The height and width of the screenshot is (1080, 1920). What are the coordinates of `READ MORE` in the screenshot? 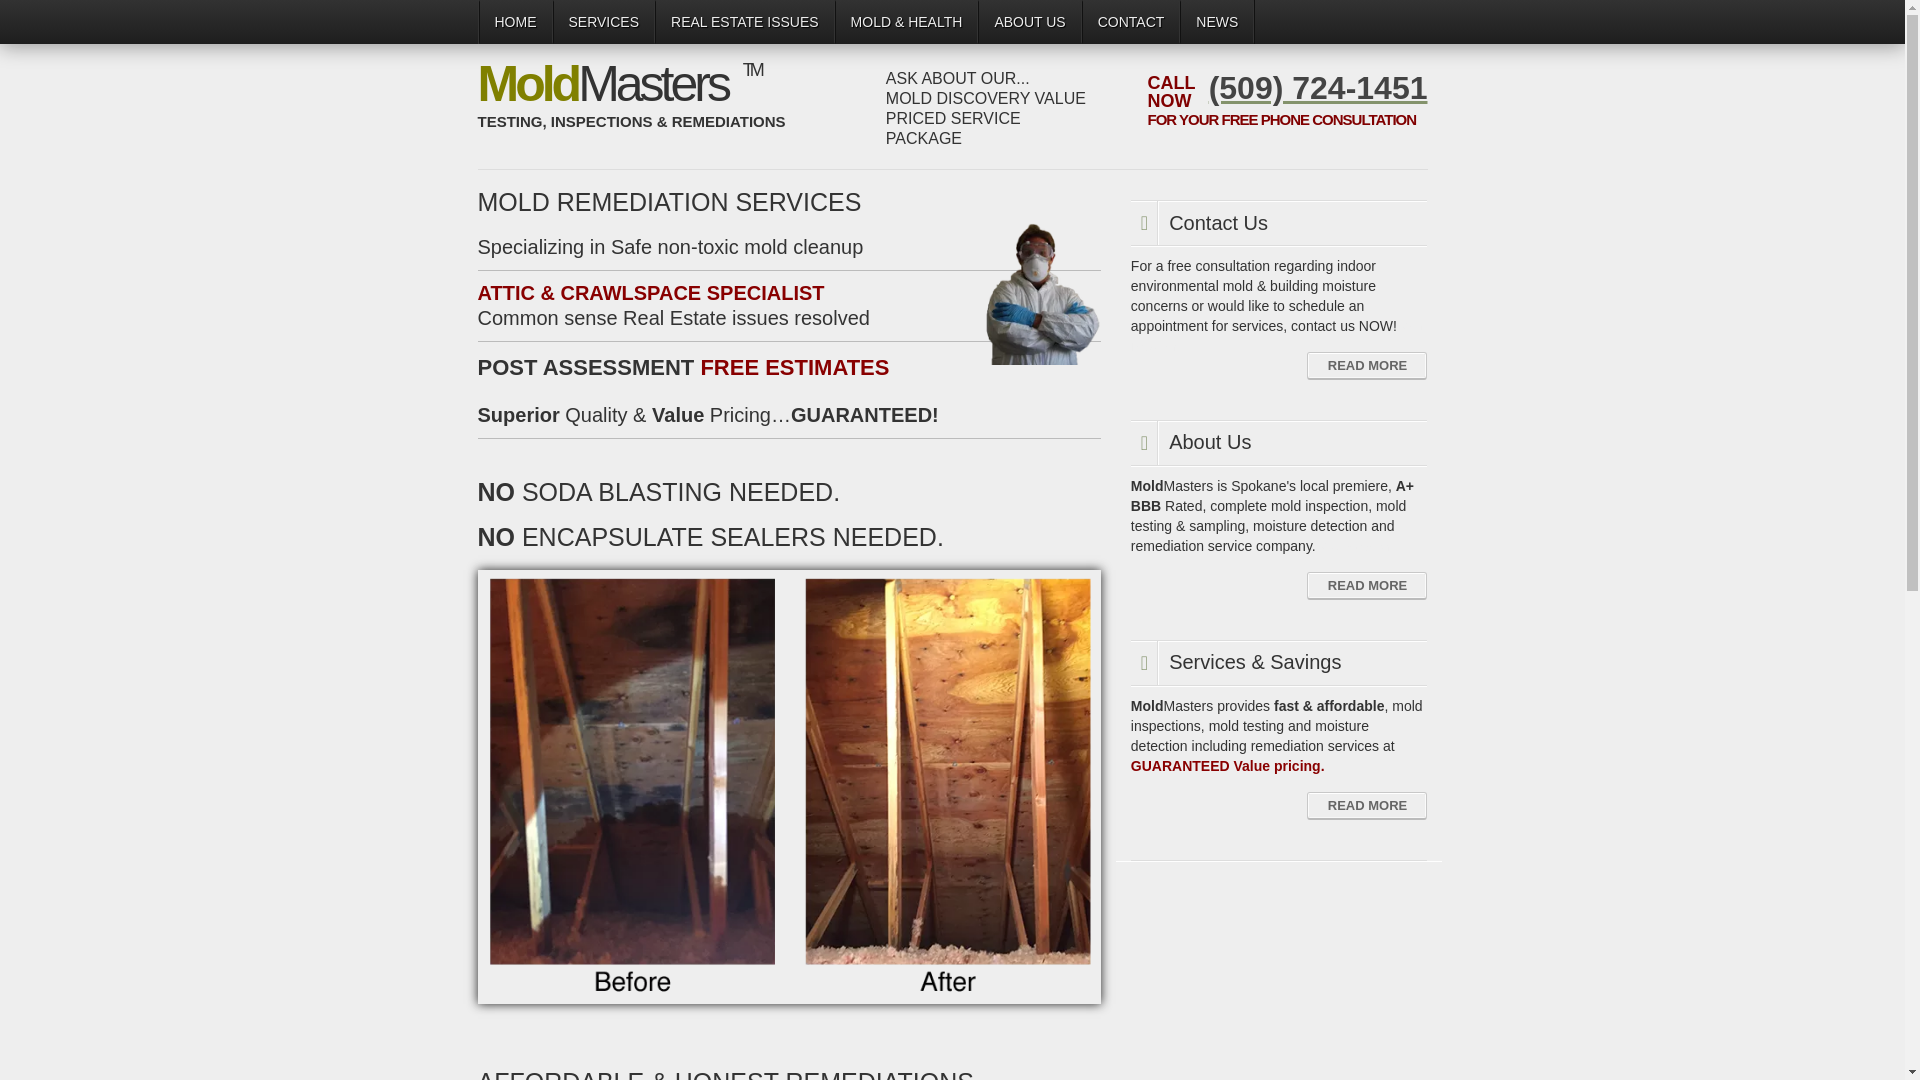 It's located at (1366, 586).